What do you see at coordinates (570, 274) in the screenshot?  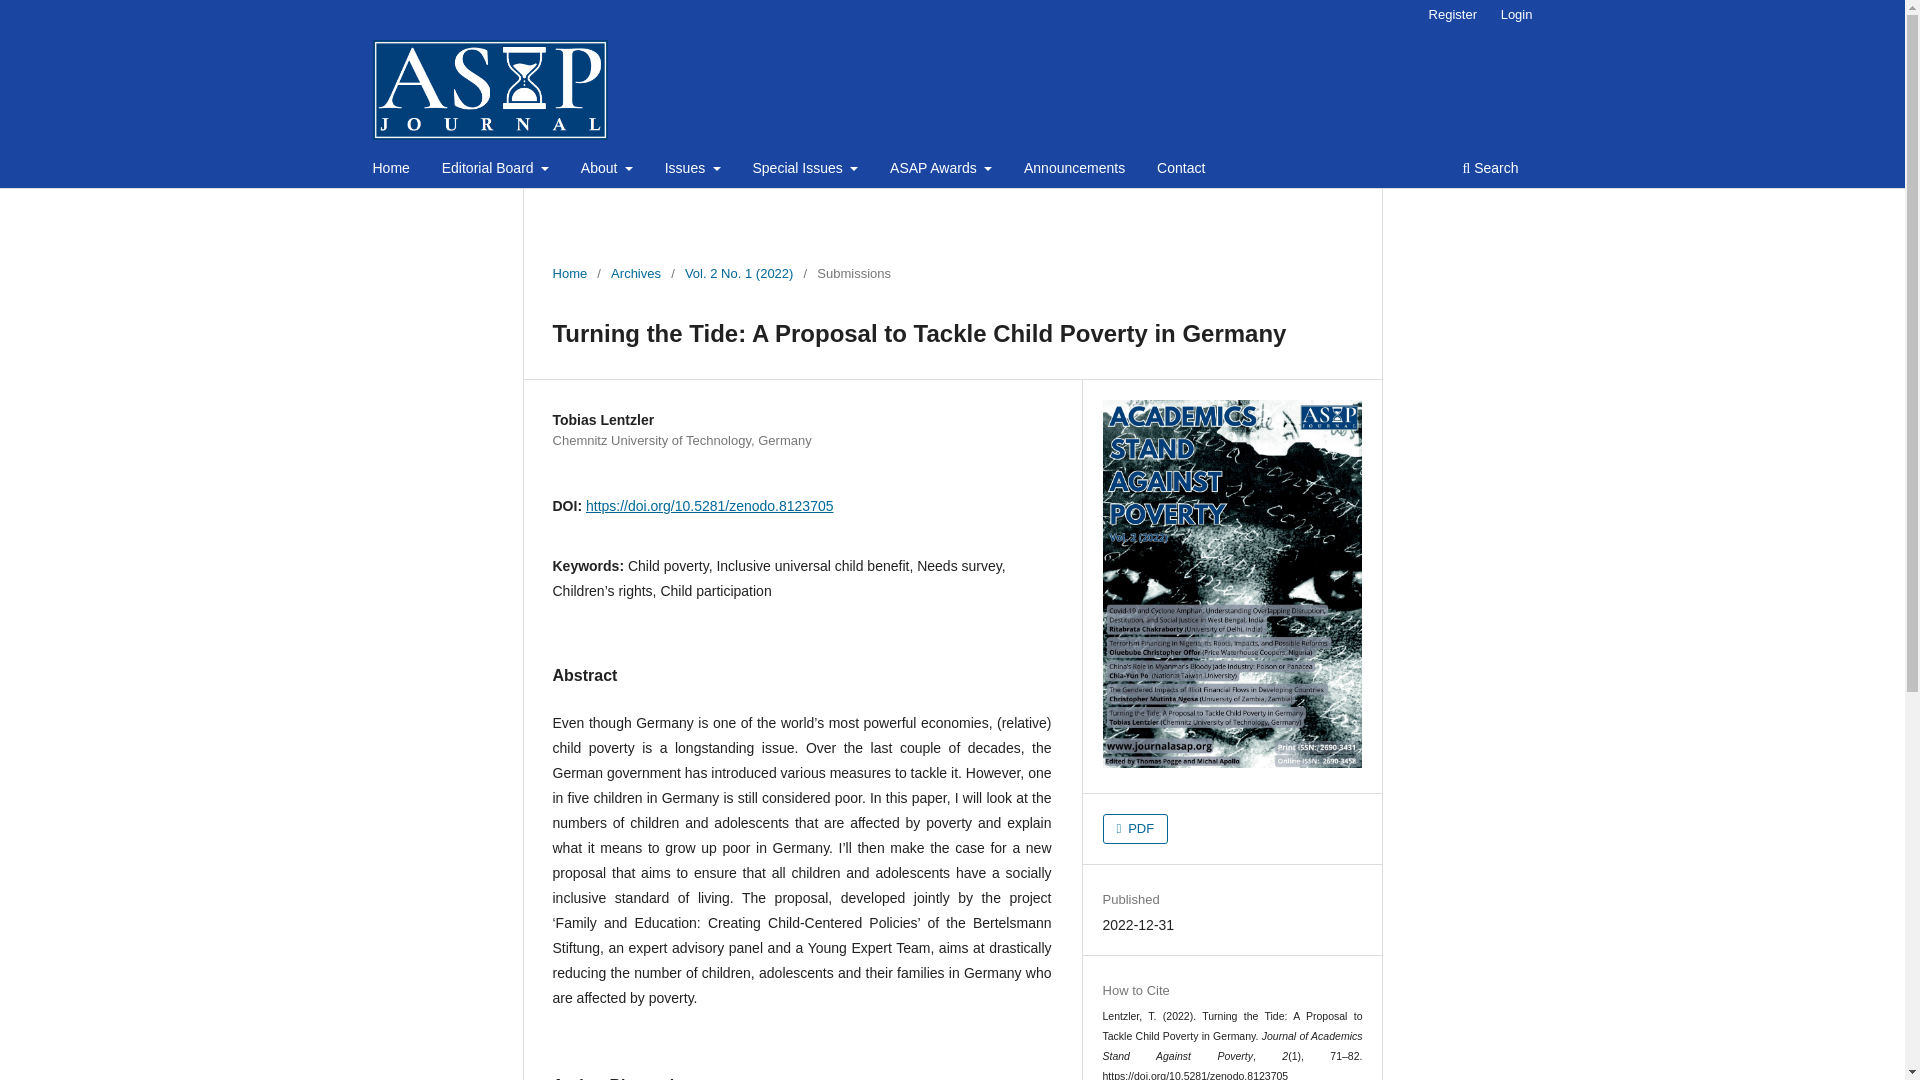 I see `Home` at bounding box center [570, 274].